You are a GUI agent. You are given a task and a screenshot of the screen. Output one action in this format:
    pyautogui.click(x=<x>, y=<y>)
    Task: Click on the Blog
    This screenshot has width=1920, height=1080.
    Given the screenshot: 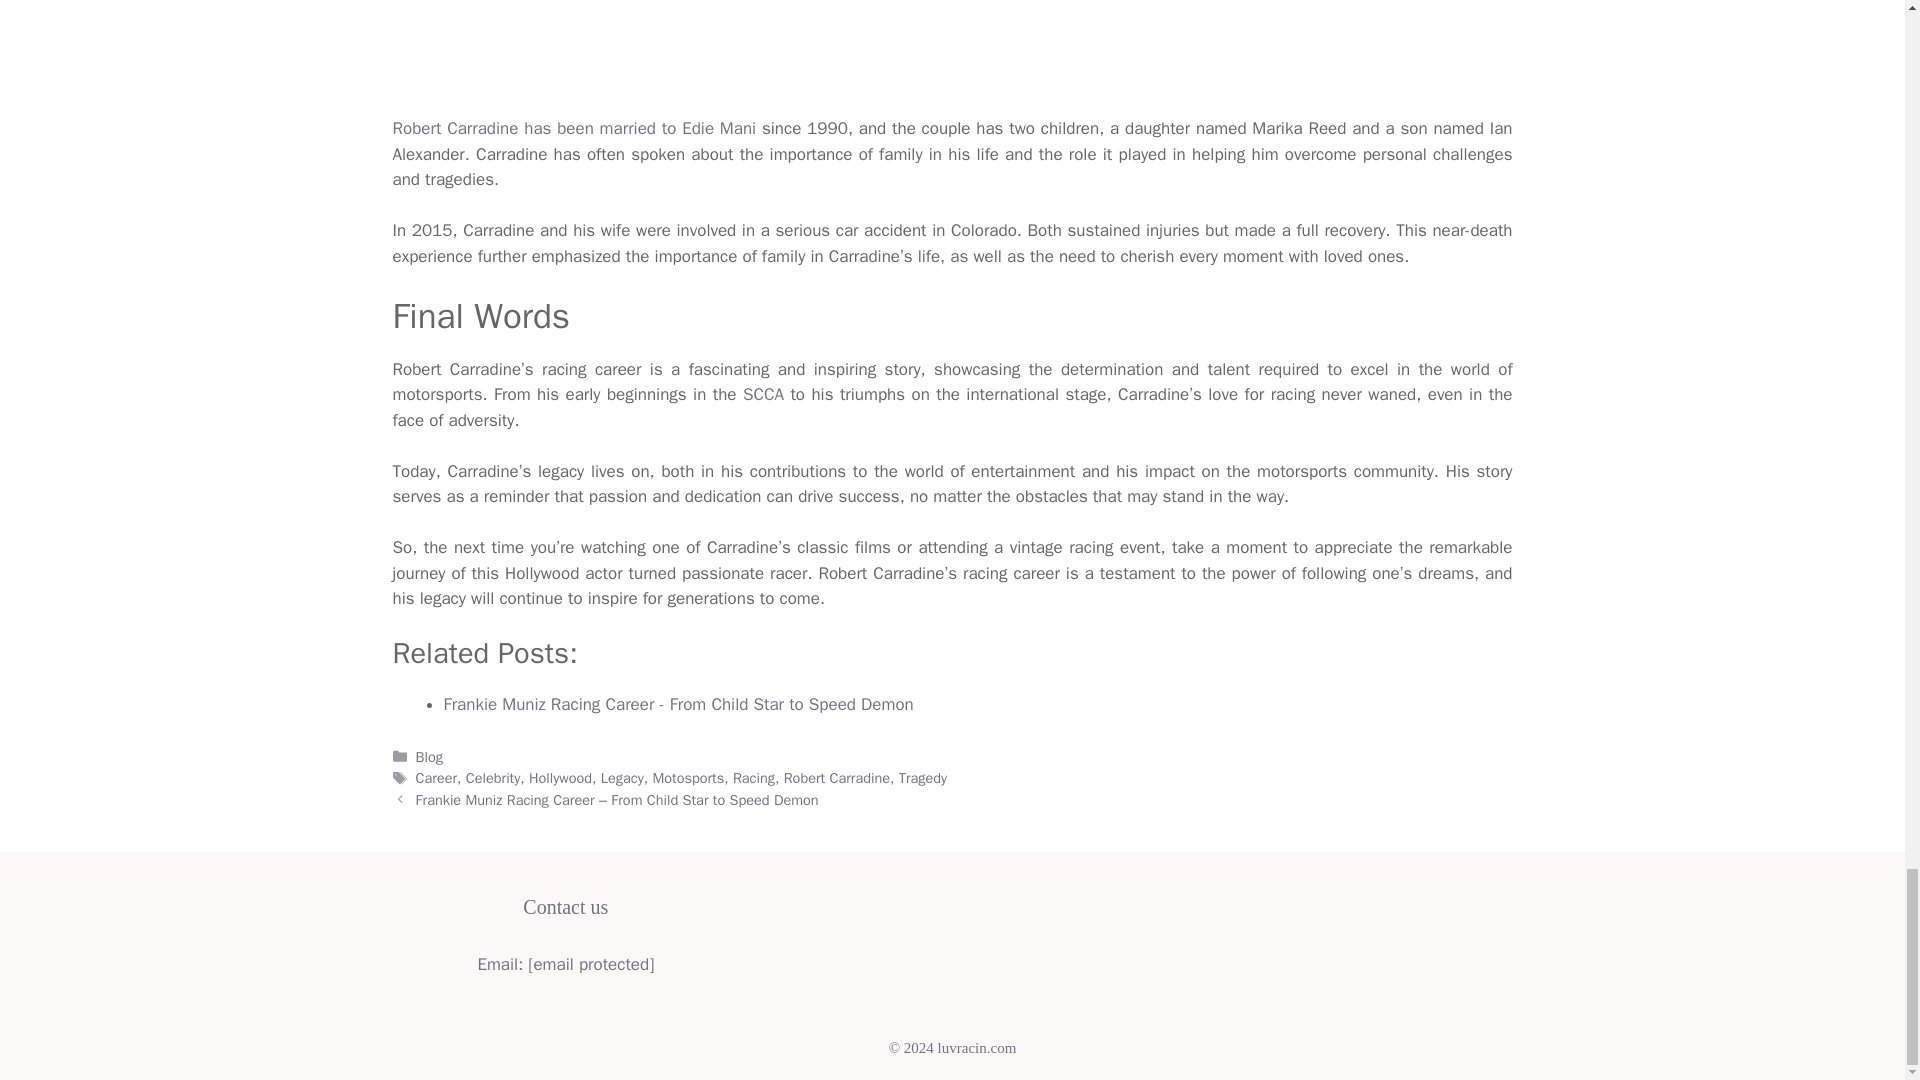 What is the action you would take?
    pyautogui.click(x=430, y=756)
    